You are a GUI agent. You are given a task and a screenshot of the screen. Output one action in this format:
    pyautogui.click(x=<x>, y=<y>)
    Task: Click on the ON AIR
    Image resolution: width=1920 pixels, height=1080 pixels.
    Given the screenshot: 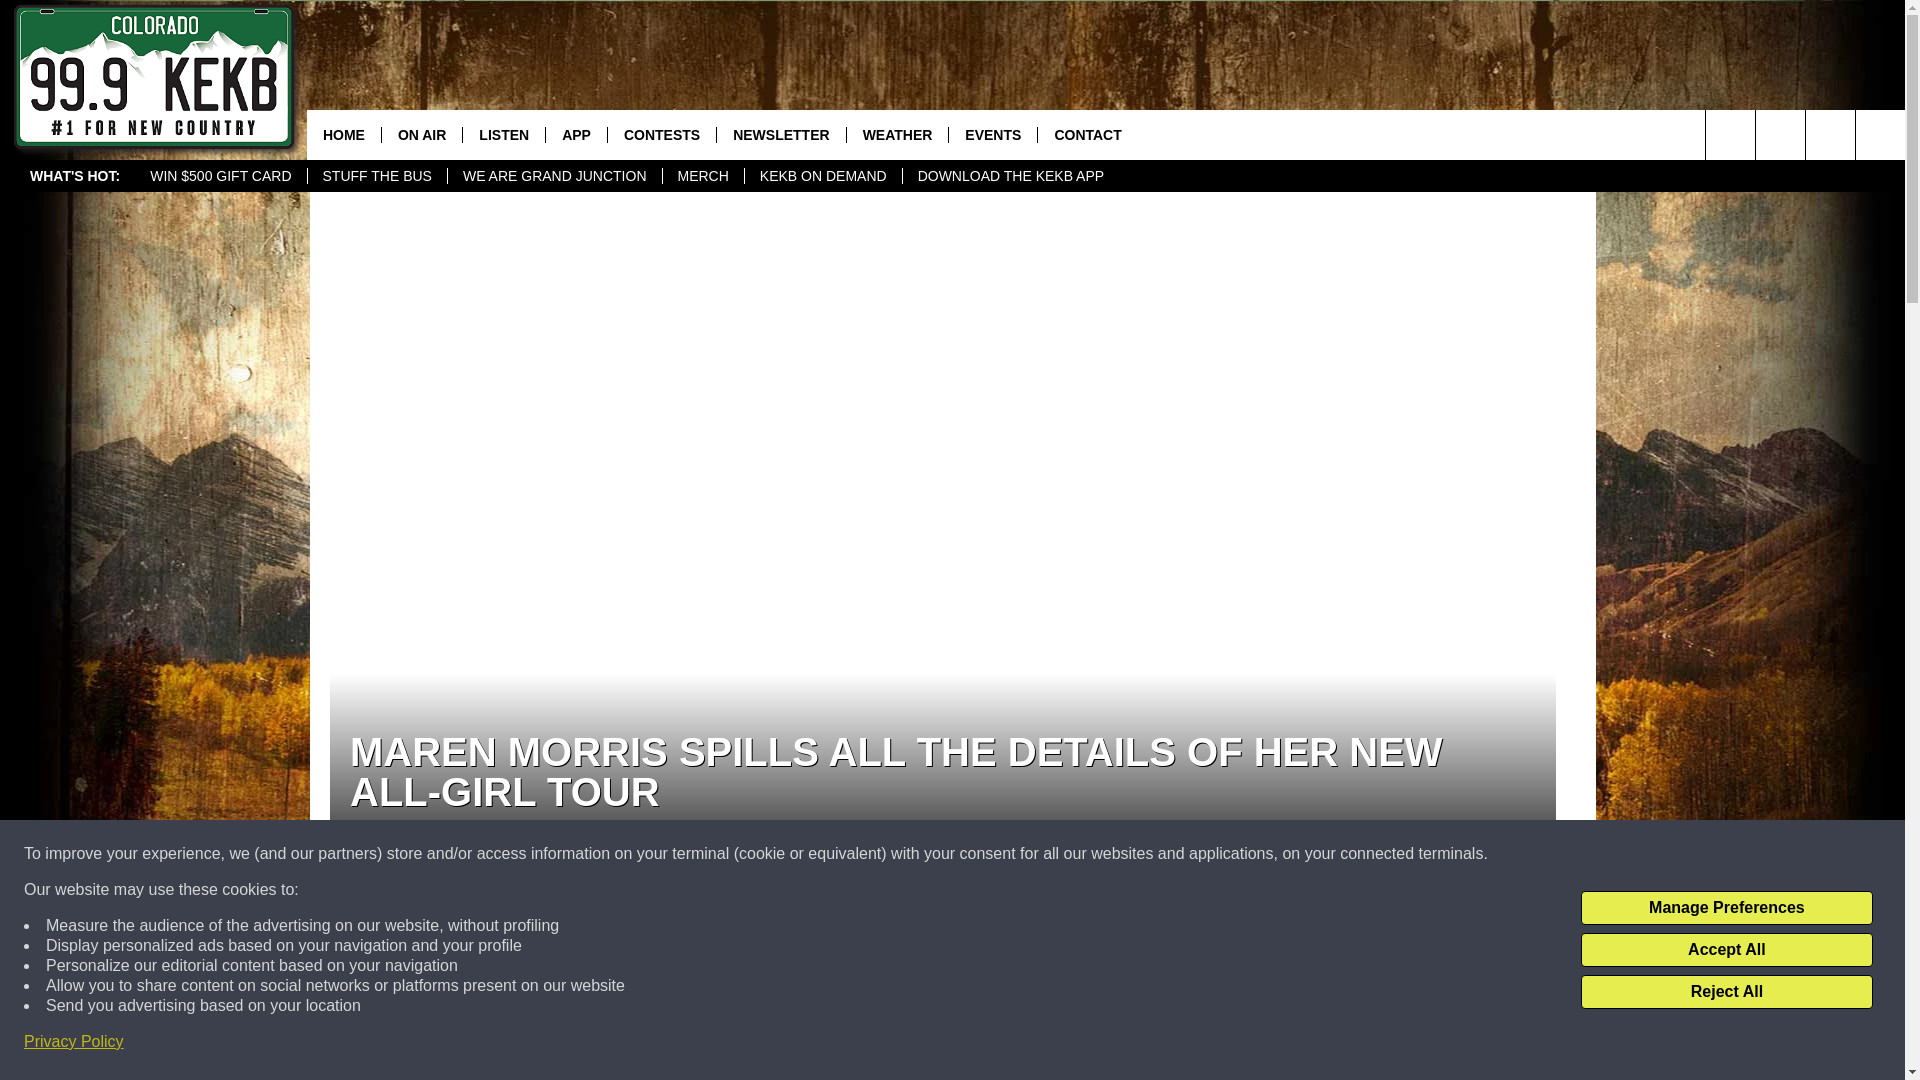 What is the action you would take?
    pyautogui.click(x=421, y=134)
    